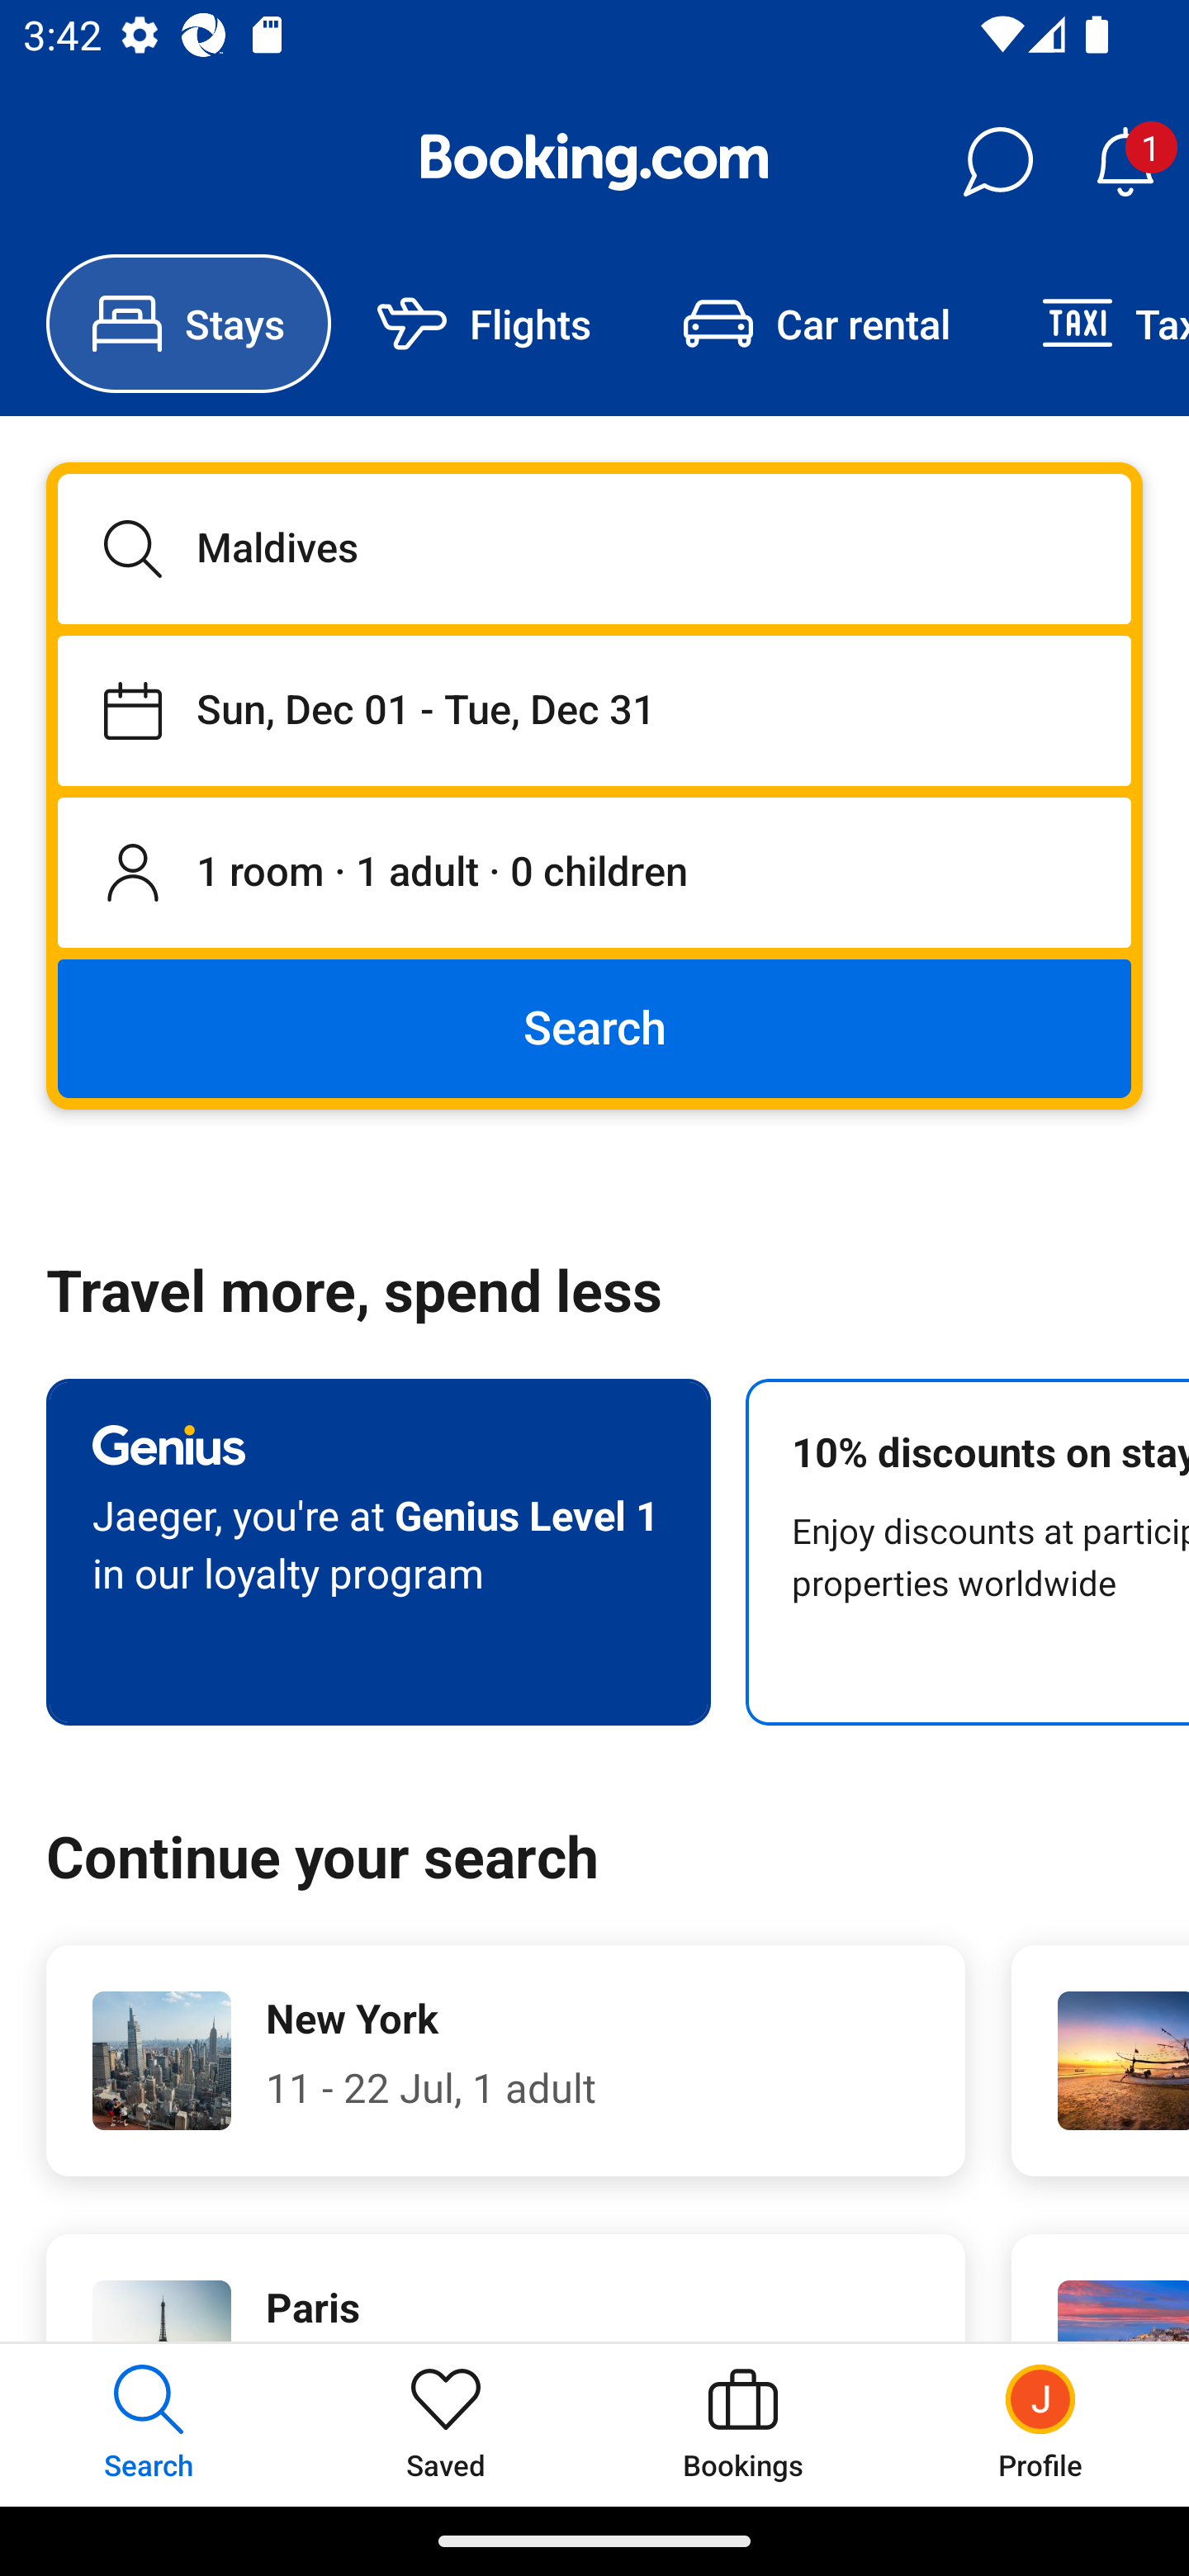  Describe the element at coordinates (1040, 2424) in the screenshot. I see `Profile` at that location.